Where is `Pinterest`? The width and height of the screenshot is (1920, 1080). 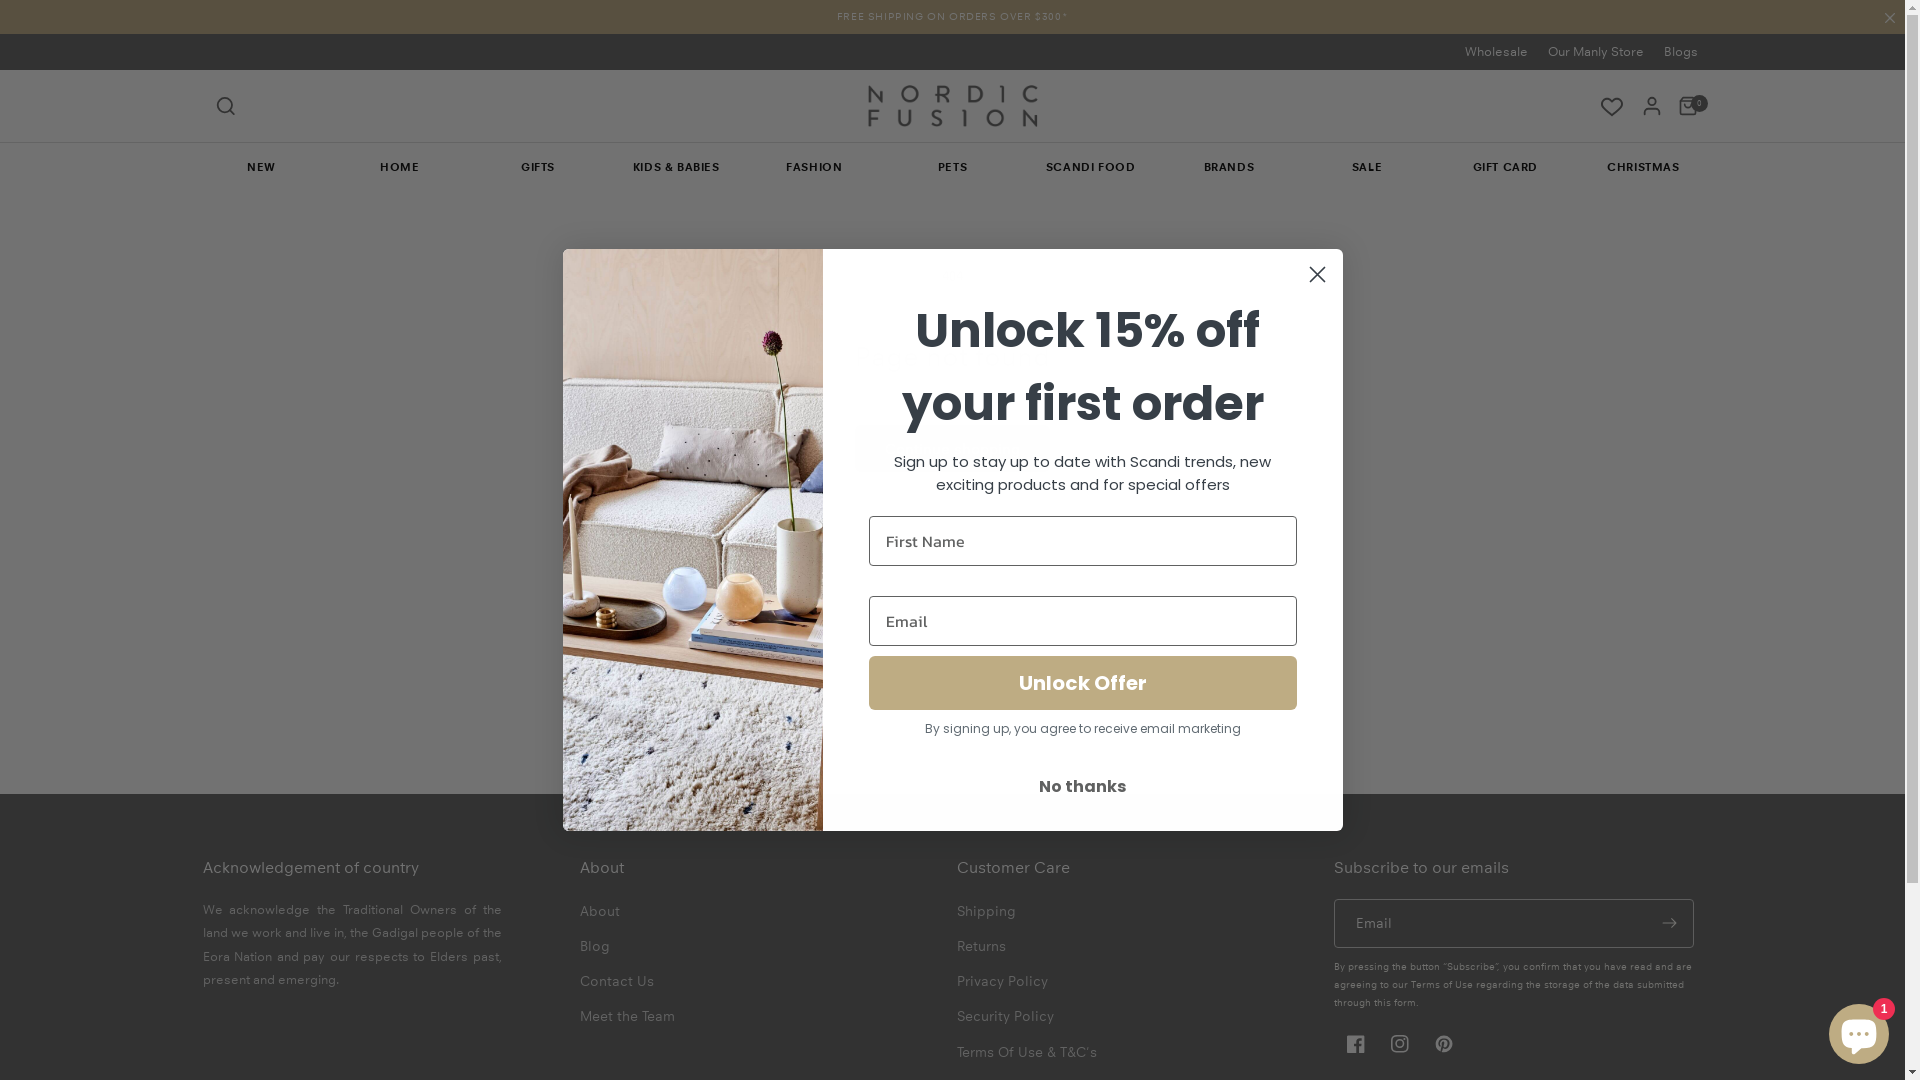
Pinterest is located at coordinates (1444, 1044).